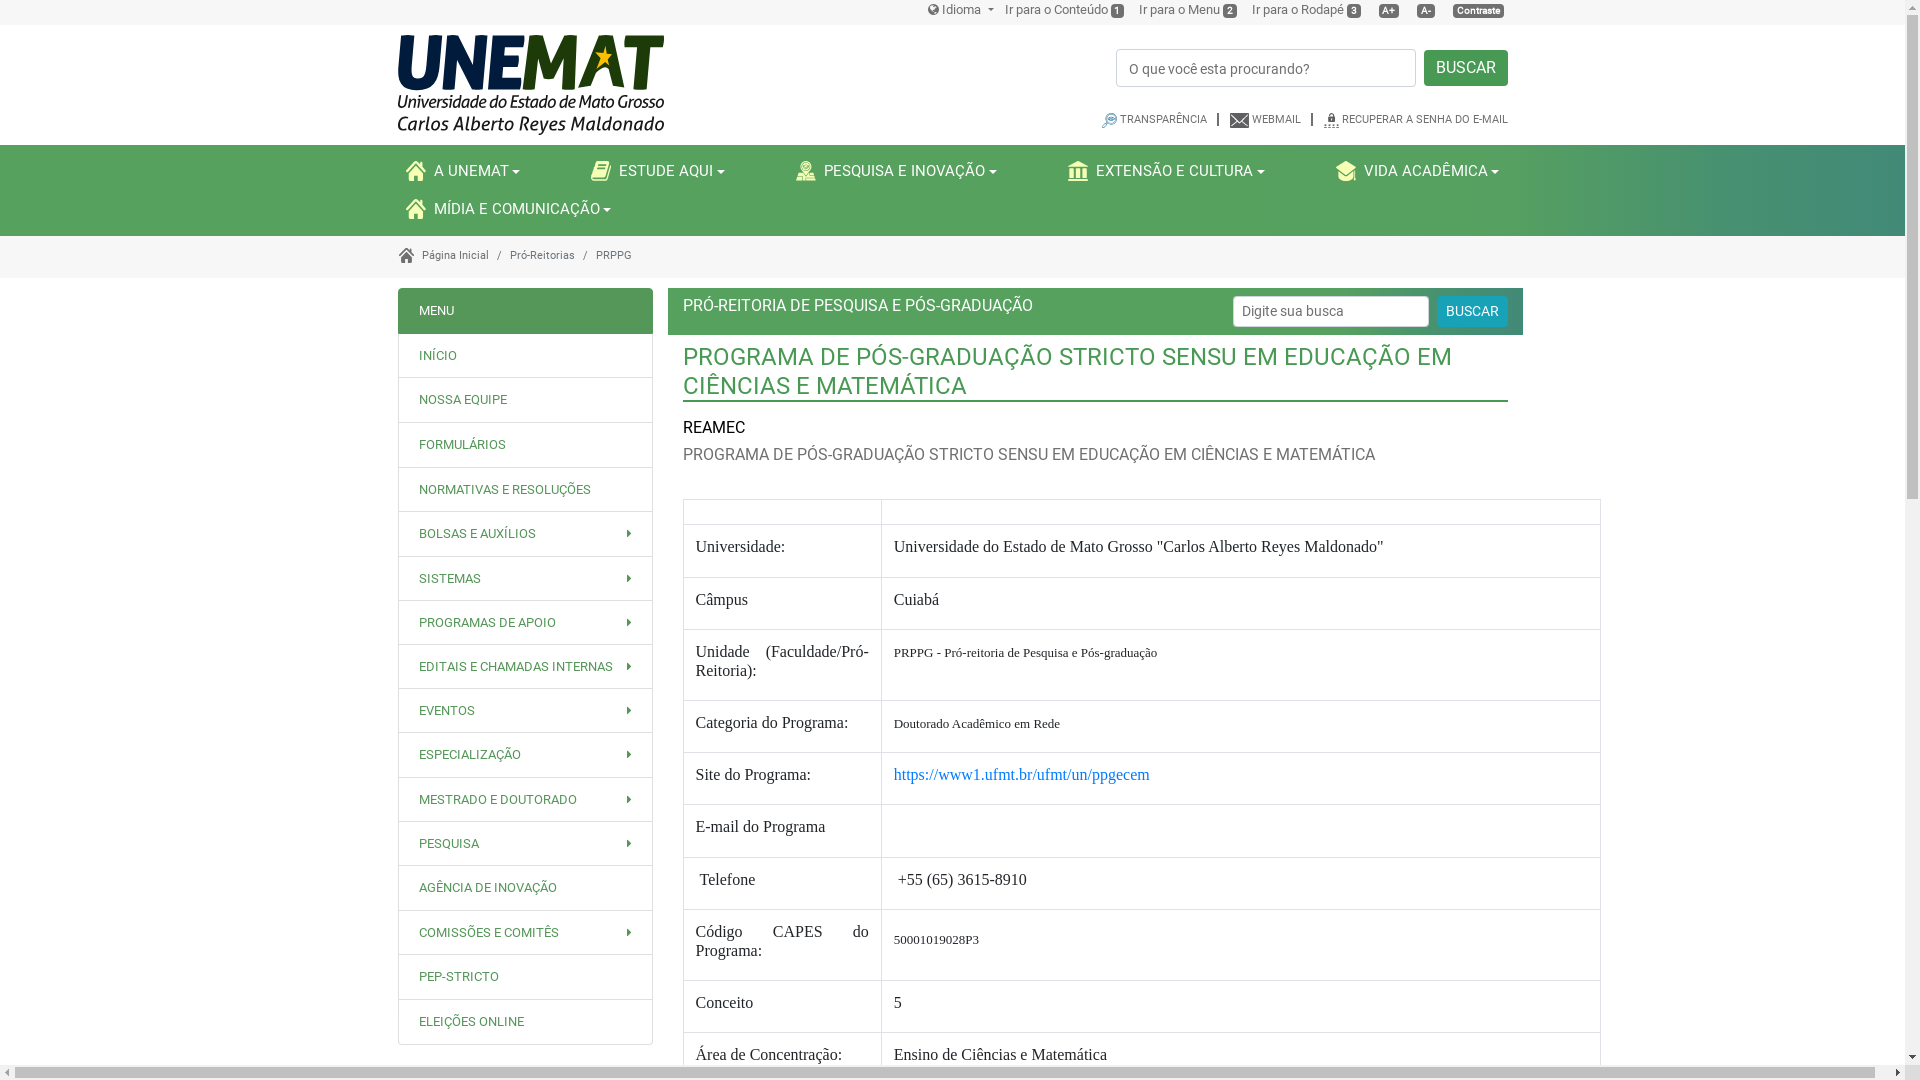  I want to click on https://www1.ufmt.br/ufmt/un/ppgecem, so click(1022, 774).